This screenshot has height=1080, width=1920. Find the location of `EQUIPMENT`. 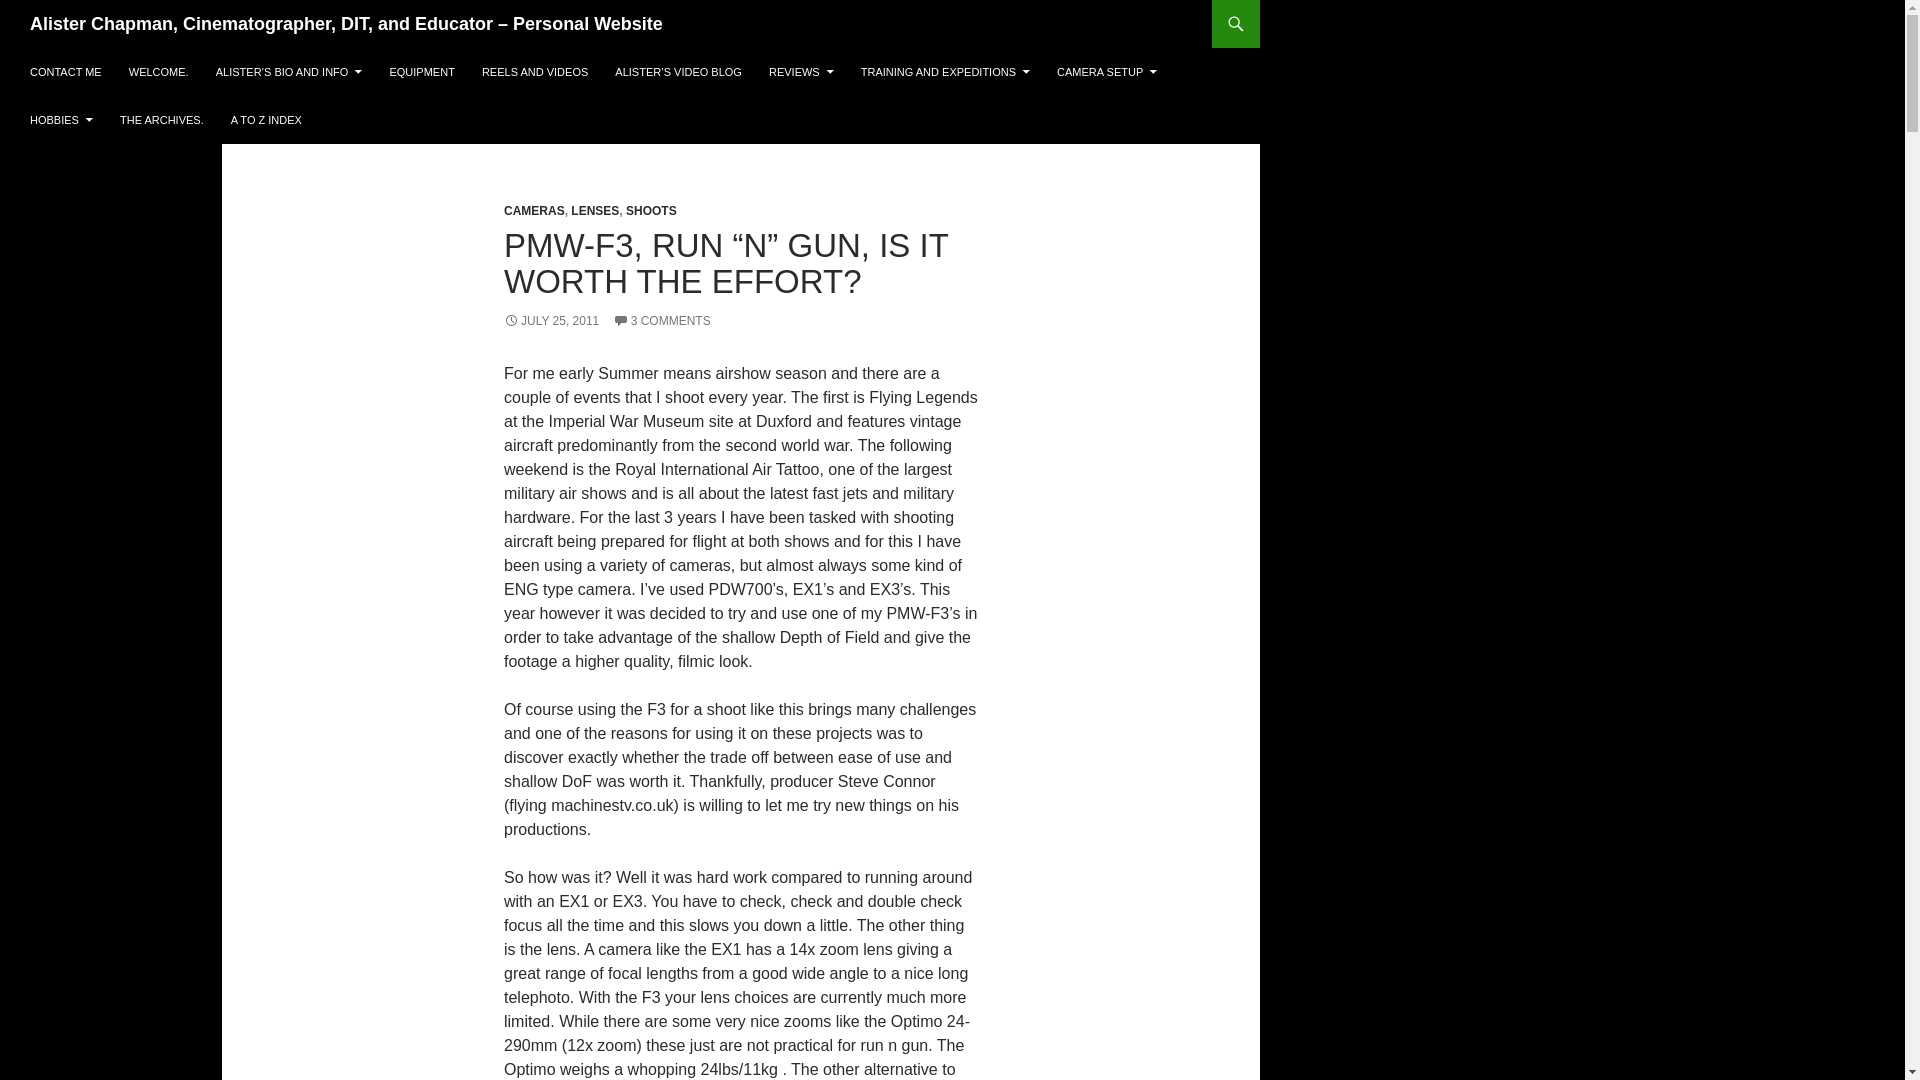

EQUIPMENT is located at coordinates (421, 72).